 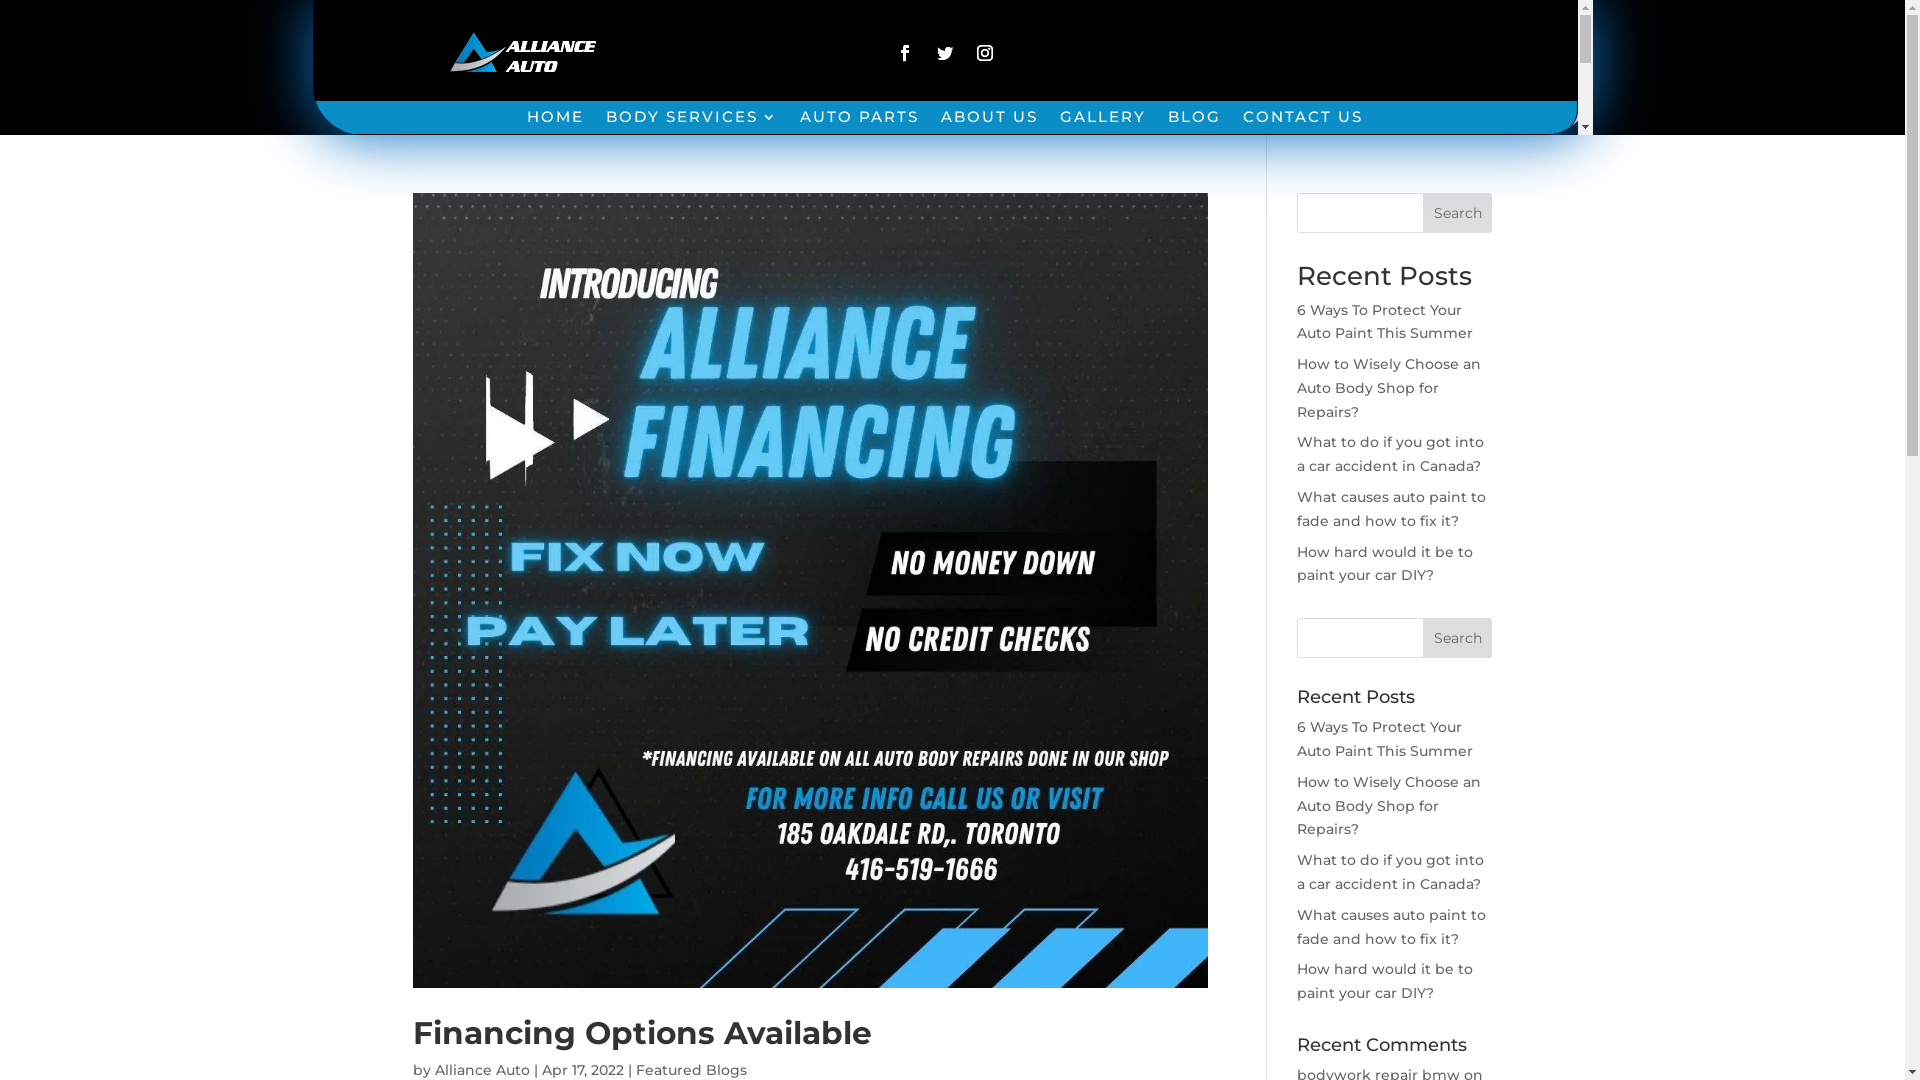 I want to click on What to do if you got into a car accident in Canada?, so click(x=1390, y=454).